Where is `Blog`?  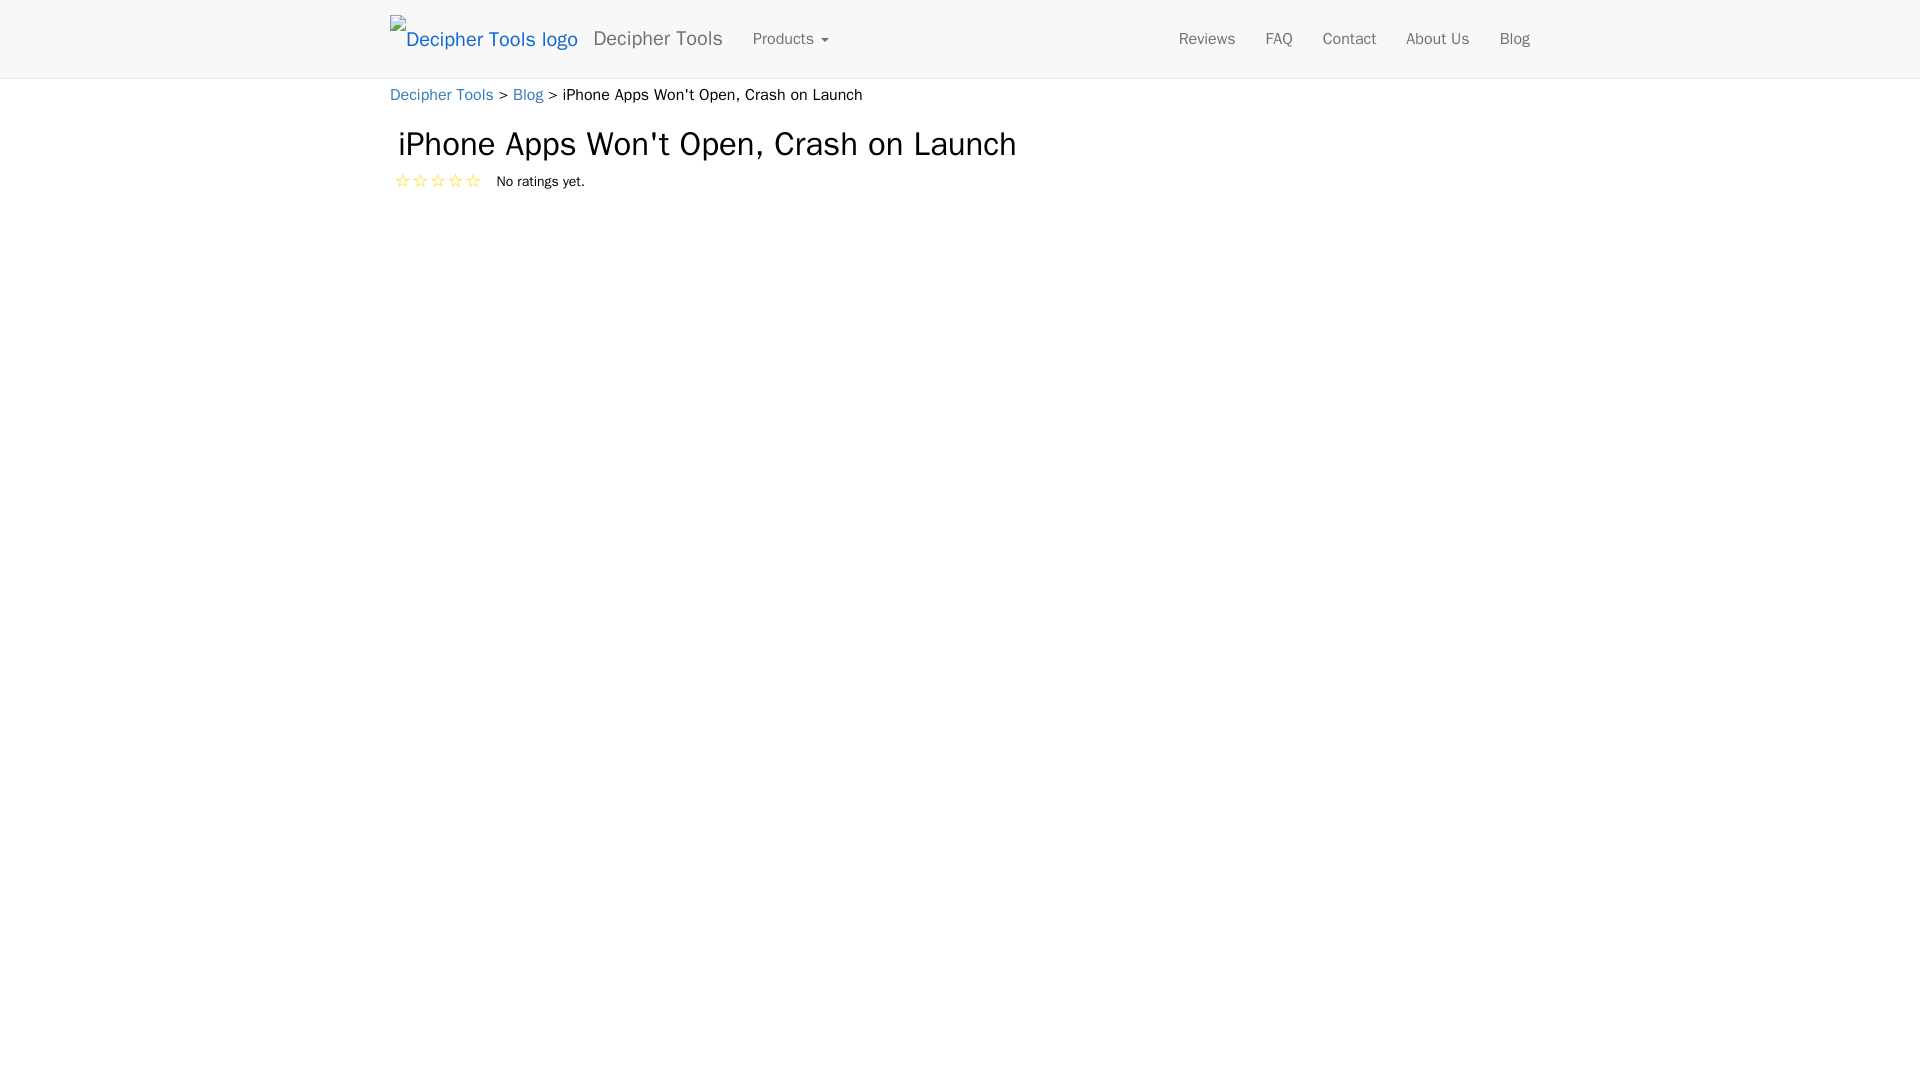 Blog is located at coordinates (1514, 38).